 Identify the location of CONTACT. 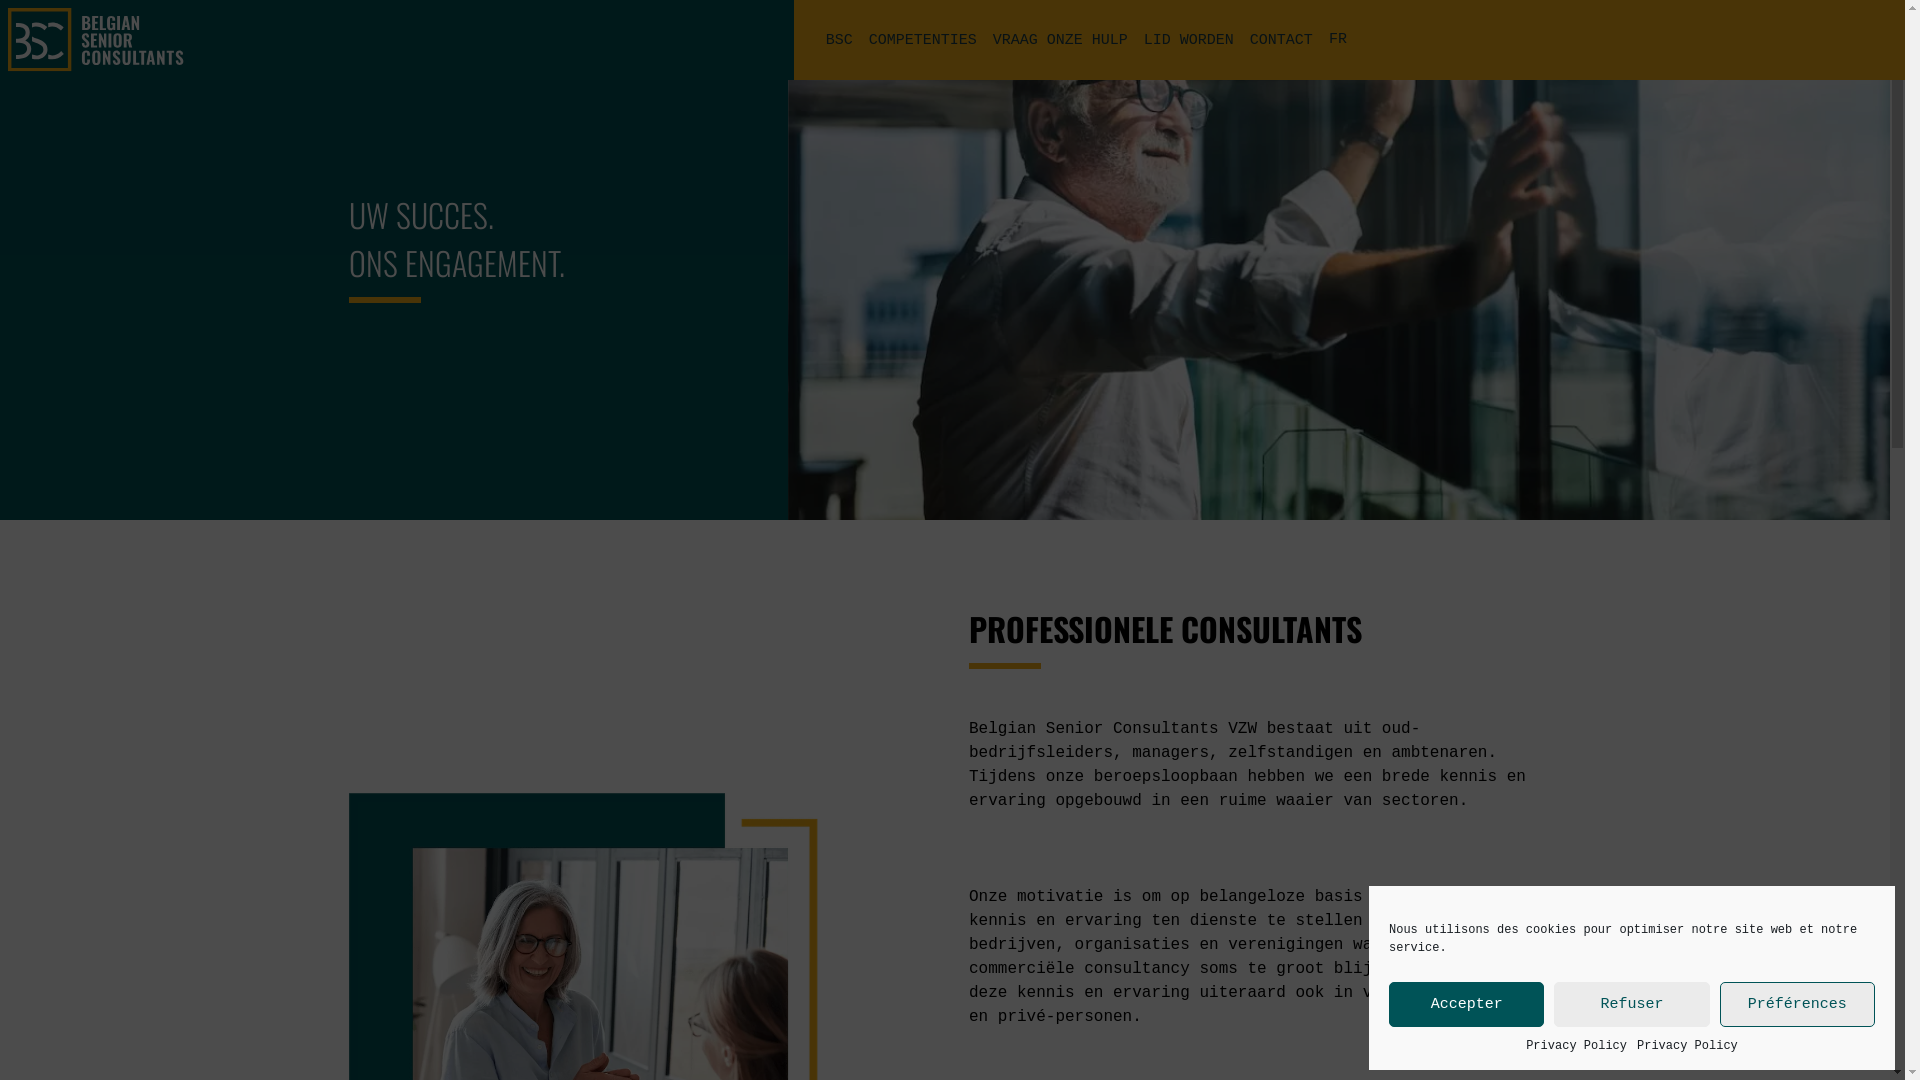
(1282, 40).